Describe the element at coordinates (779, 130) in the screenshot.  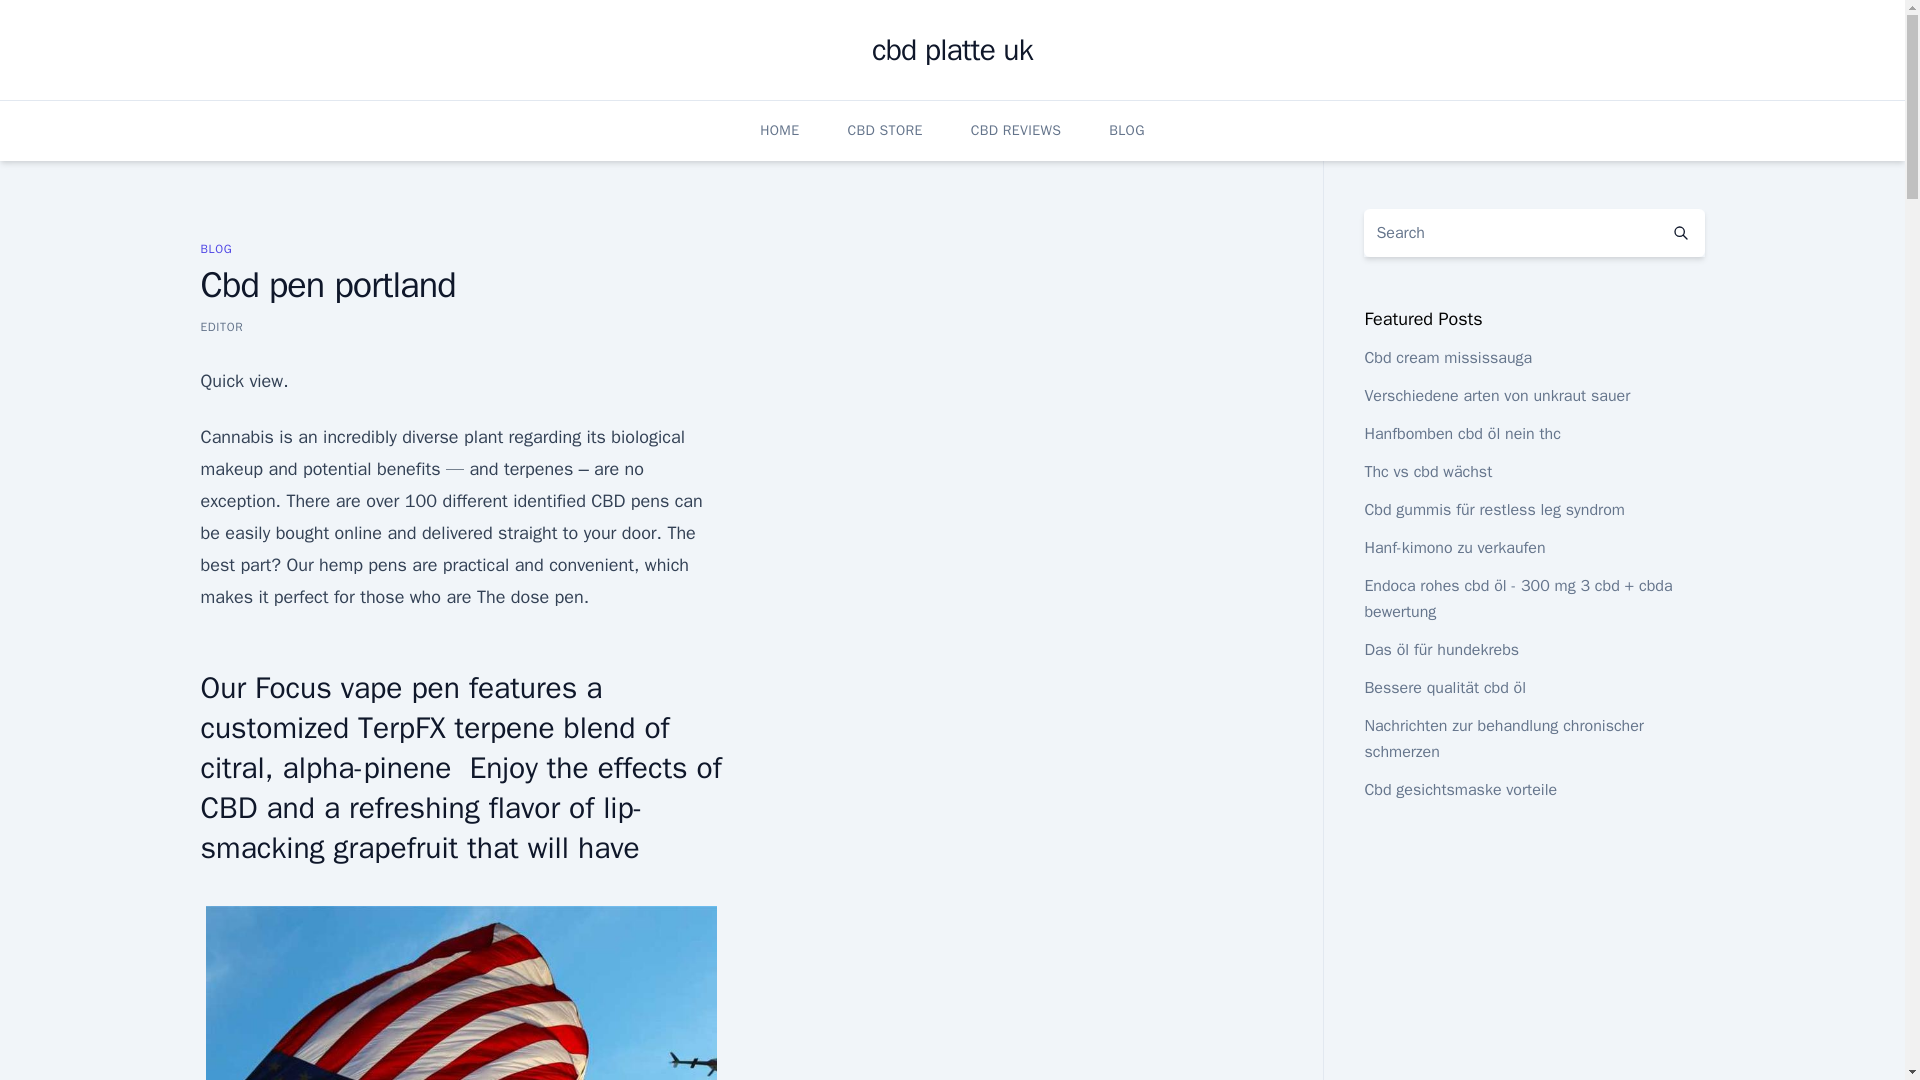
I see `HOME` at that location.